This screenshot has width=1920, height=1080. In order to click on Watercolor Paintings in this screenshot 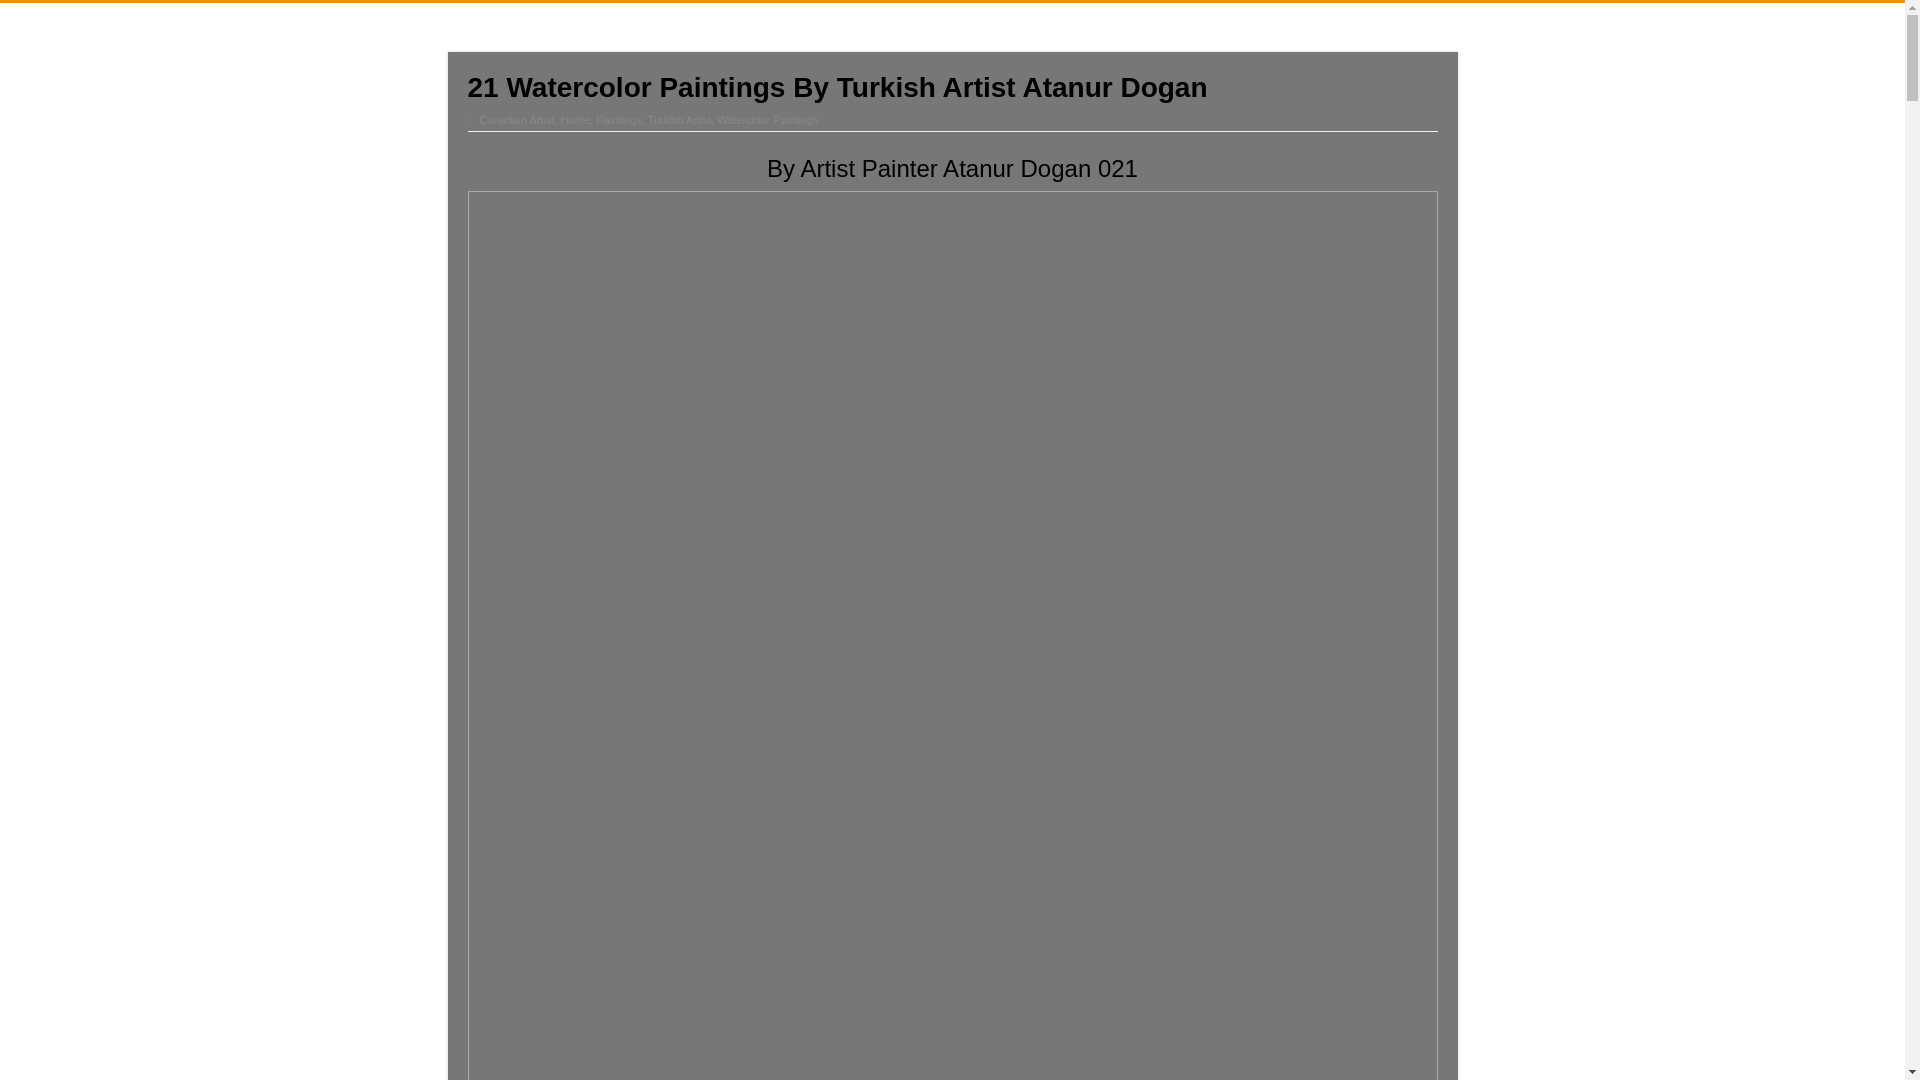, I will do `click(768, 120)`.